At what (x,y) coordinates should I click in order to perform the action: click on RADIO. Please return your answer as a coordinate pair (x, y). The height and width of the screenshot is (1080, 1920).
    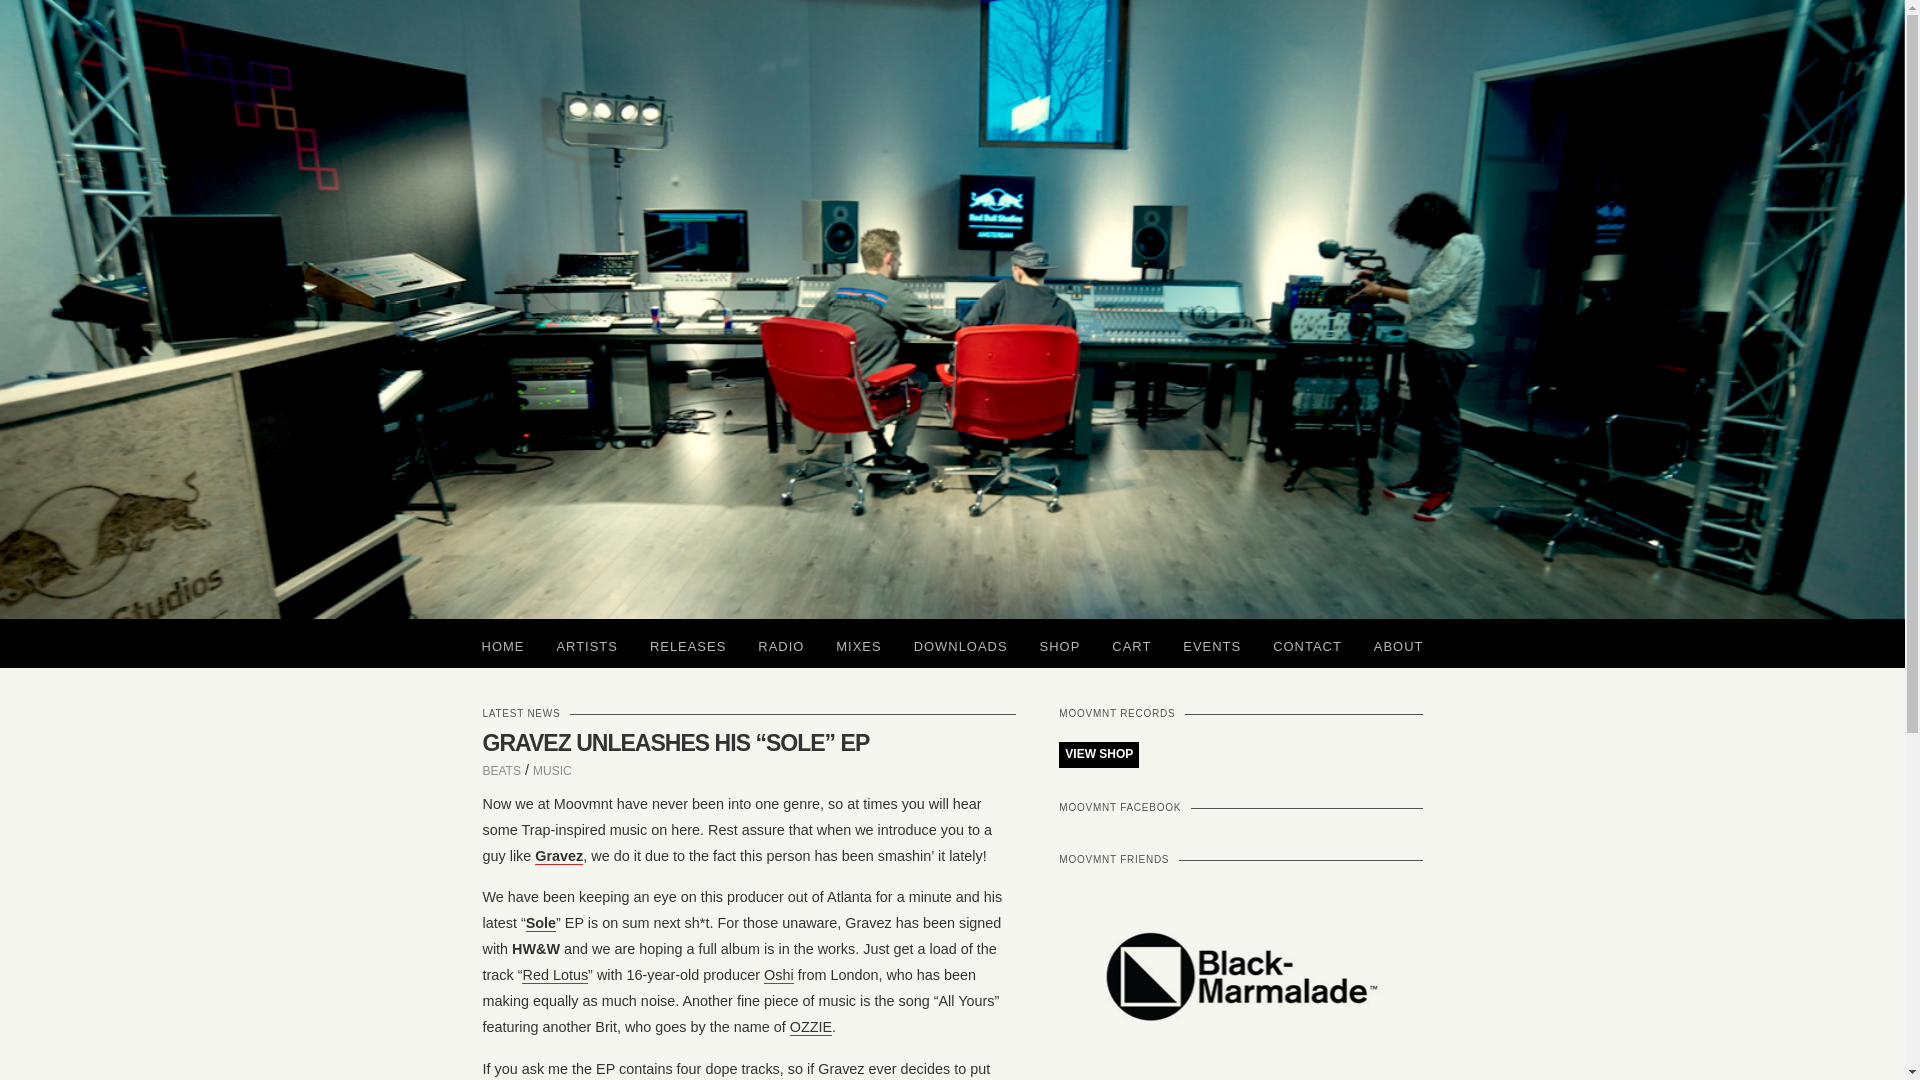
    Looking at the image, I should click on (780, 643).